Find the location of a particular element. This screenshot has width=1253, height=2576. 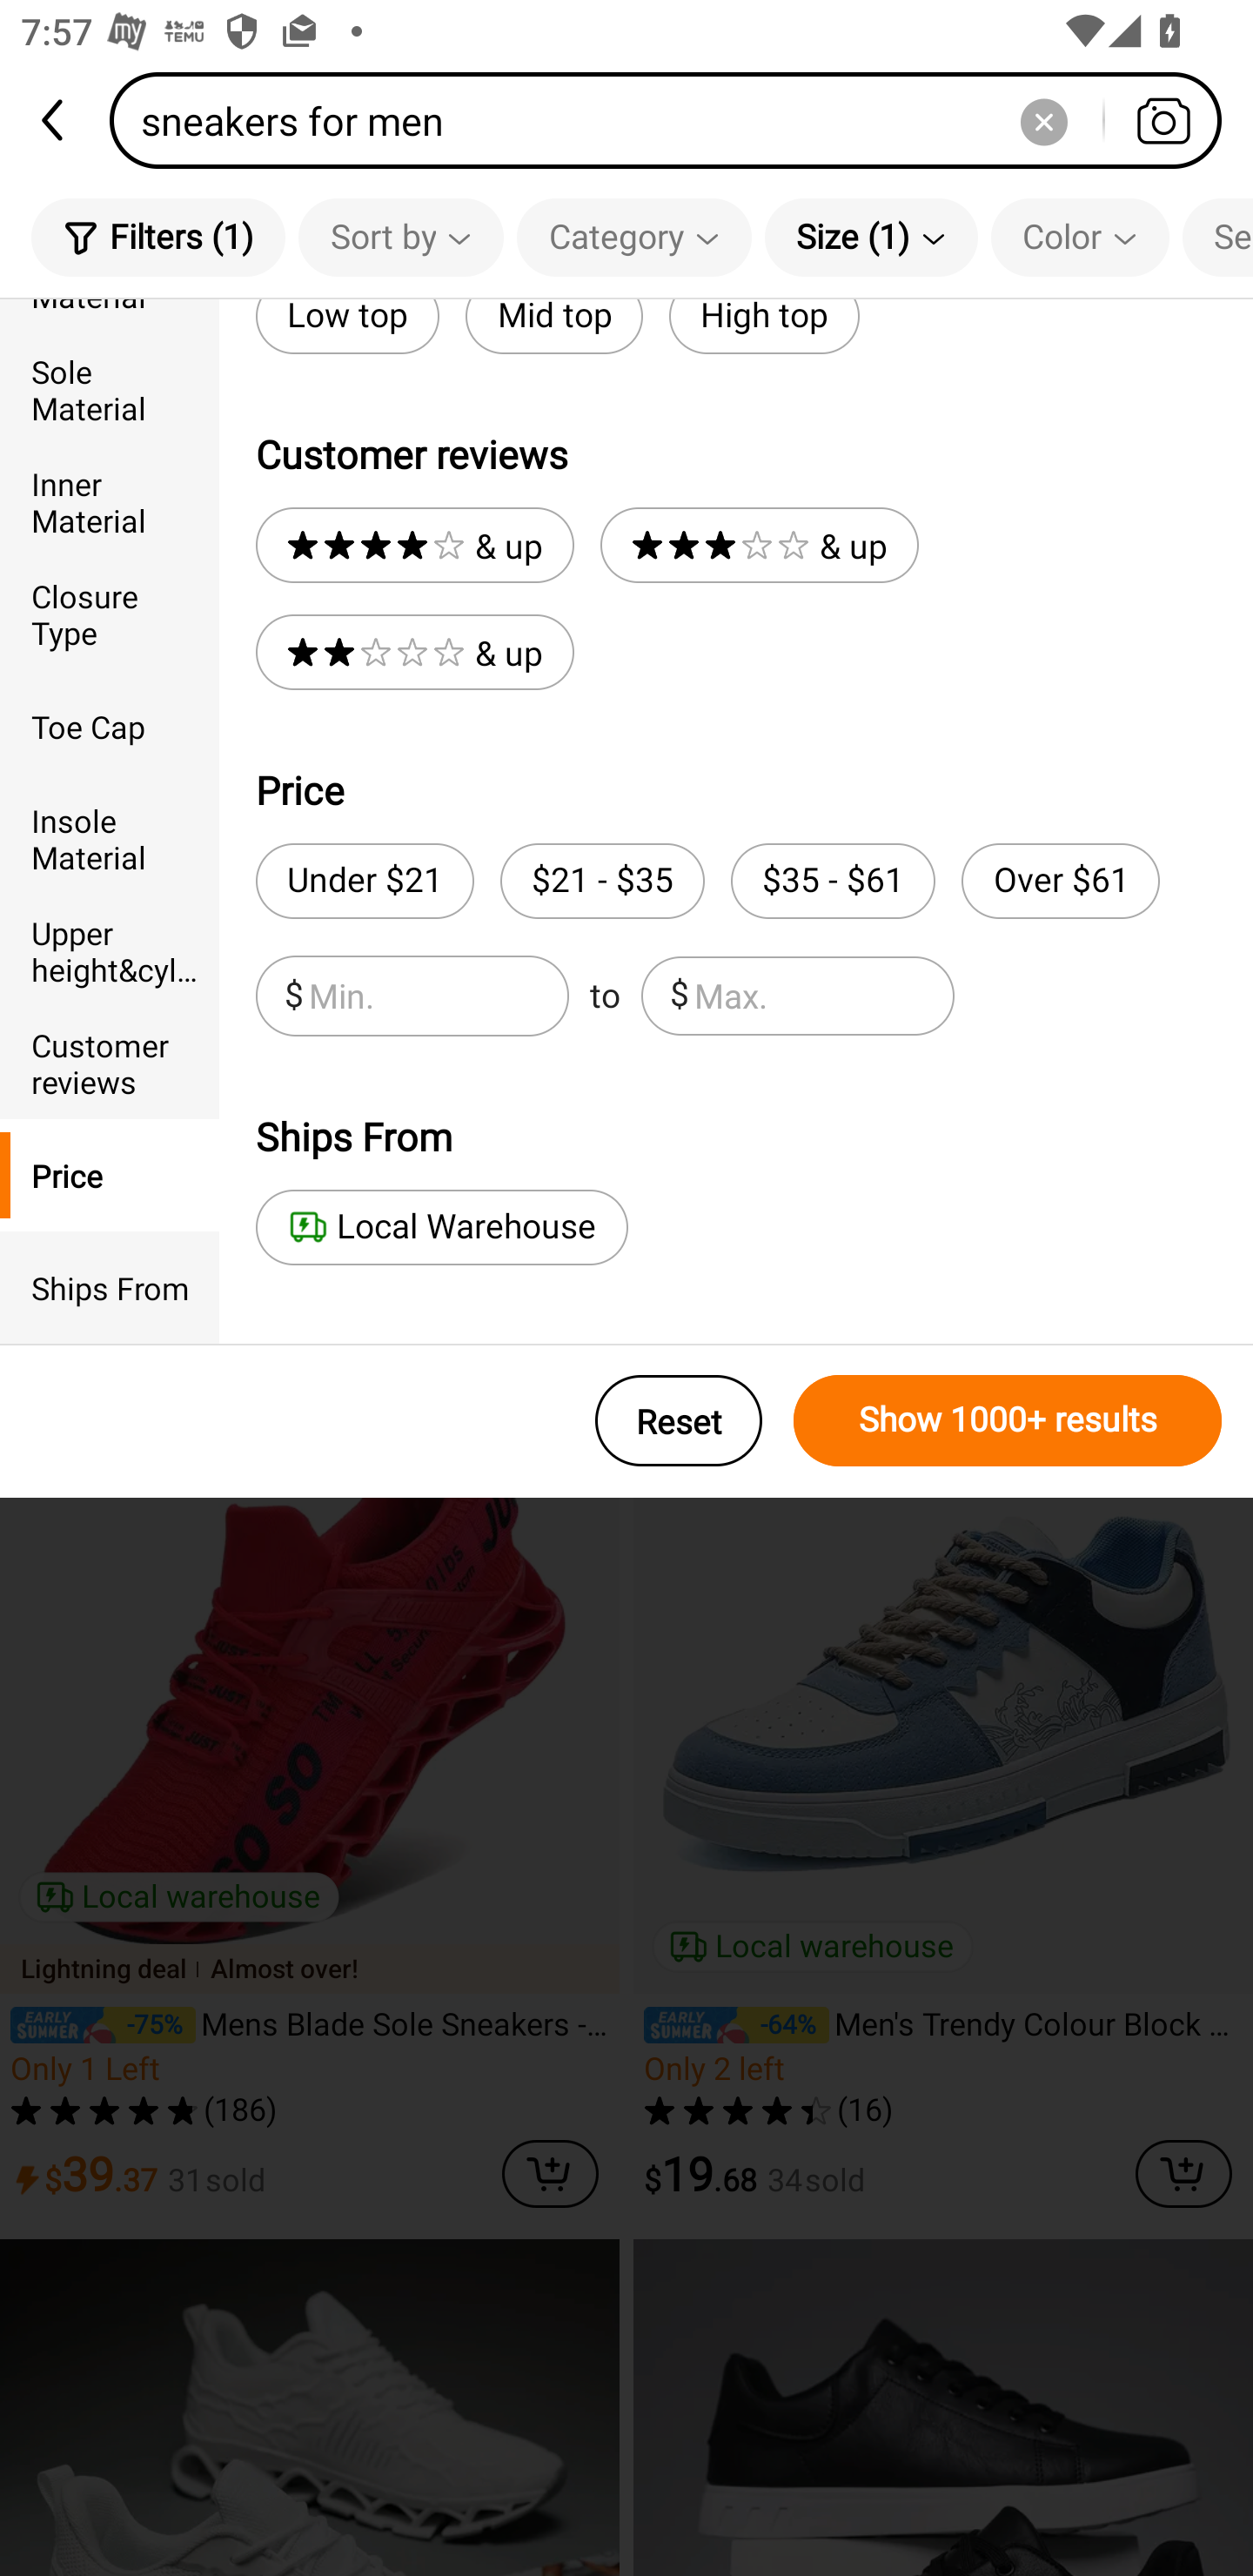

Sole Material is located at coordinates (110, 388).